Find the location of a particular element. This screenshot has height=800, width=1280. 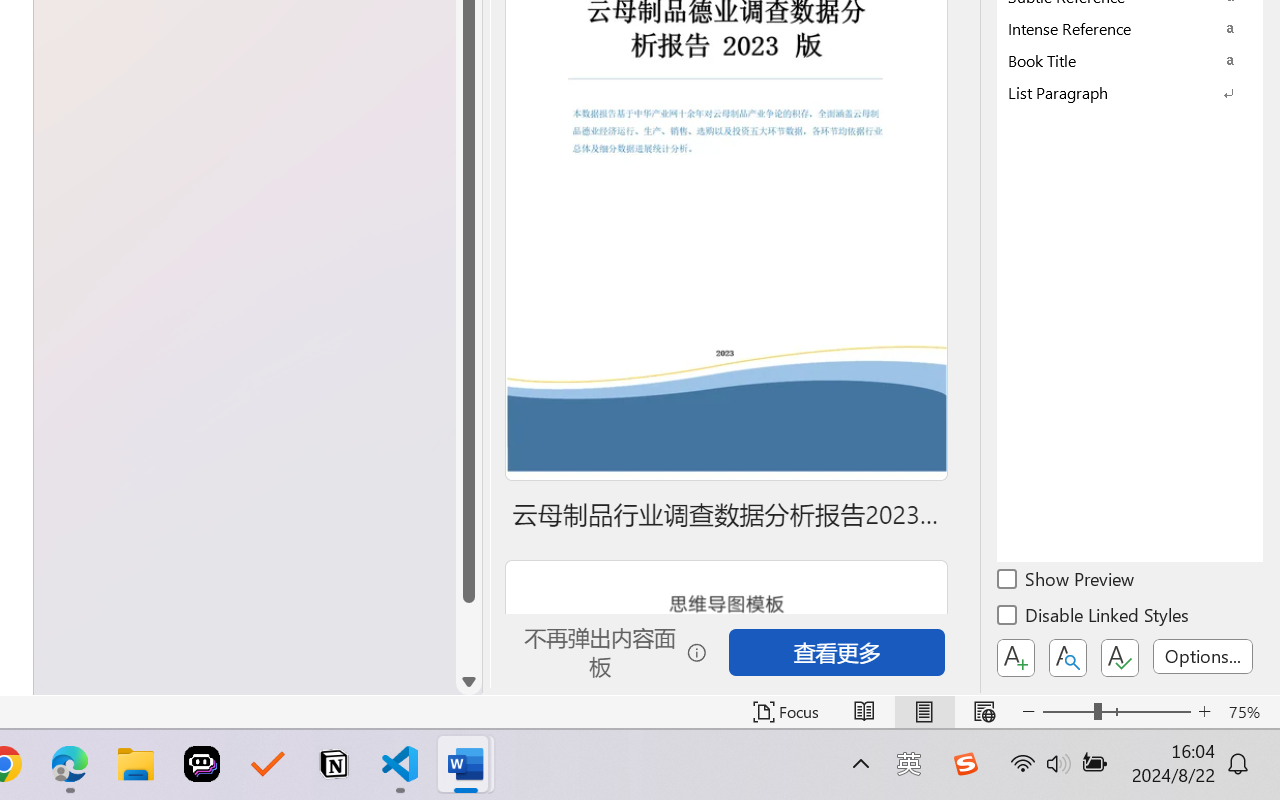

Class: NetUIImage is located at coordinates (1116, 92).